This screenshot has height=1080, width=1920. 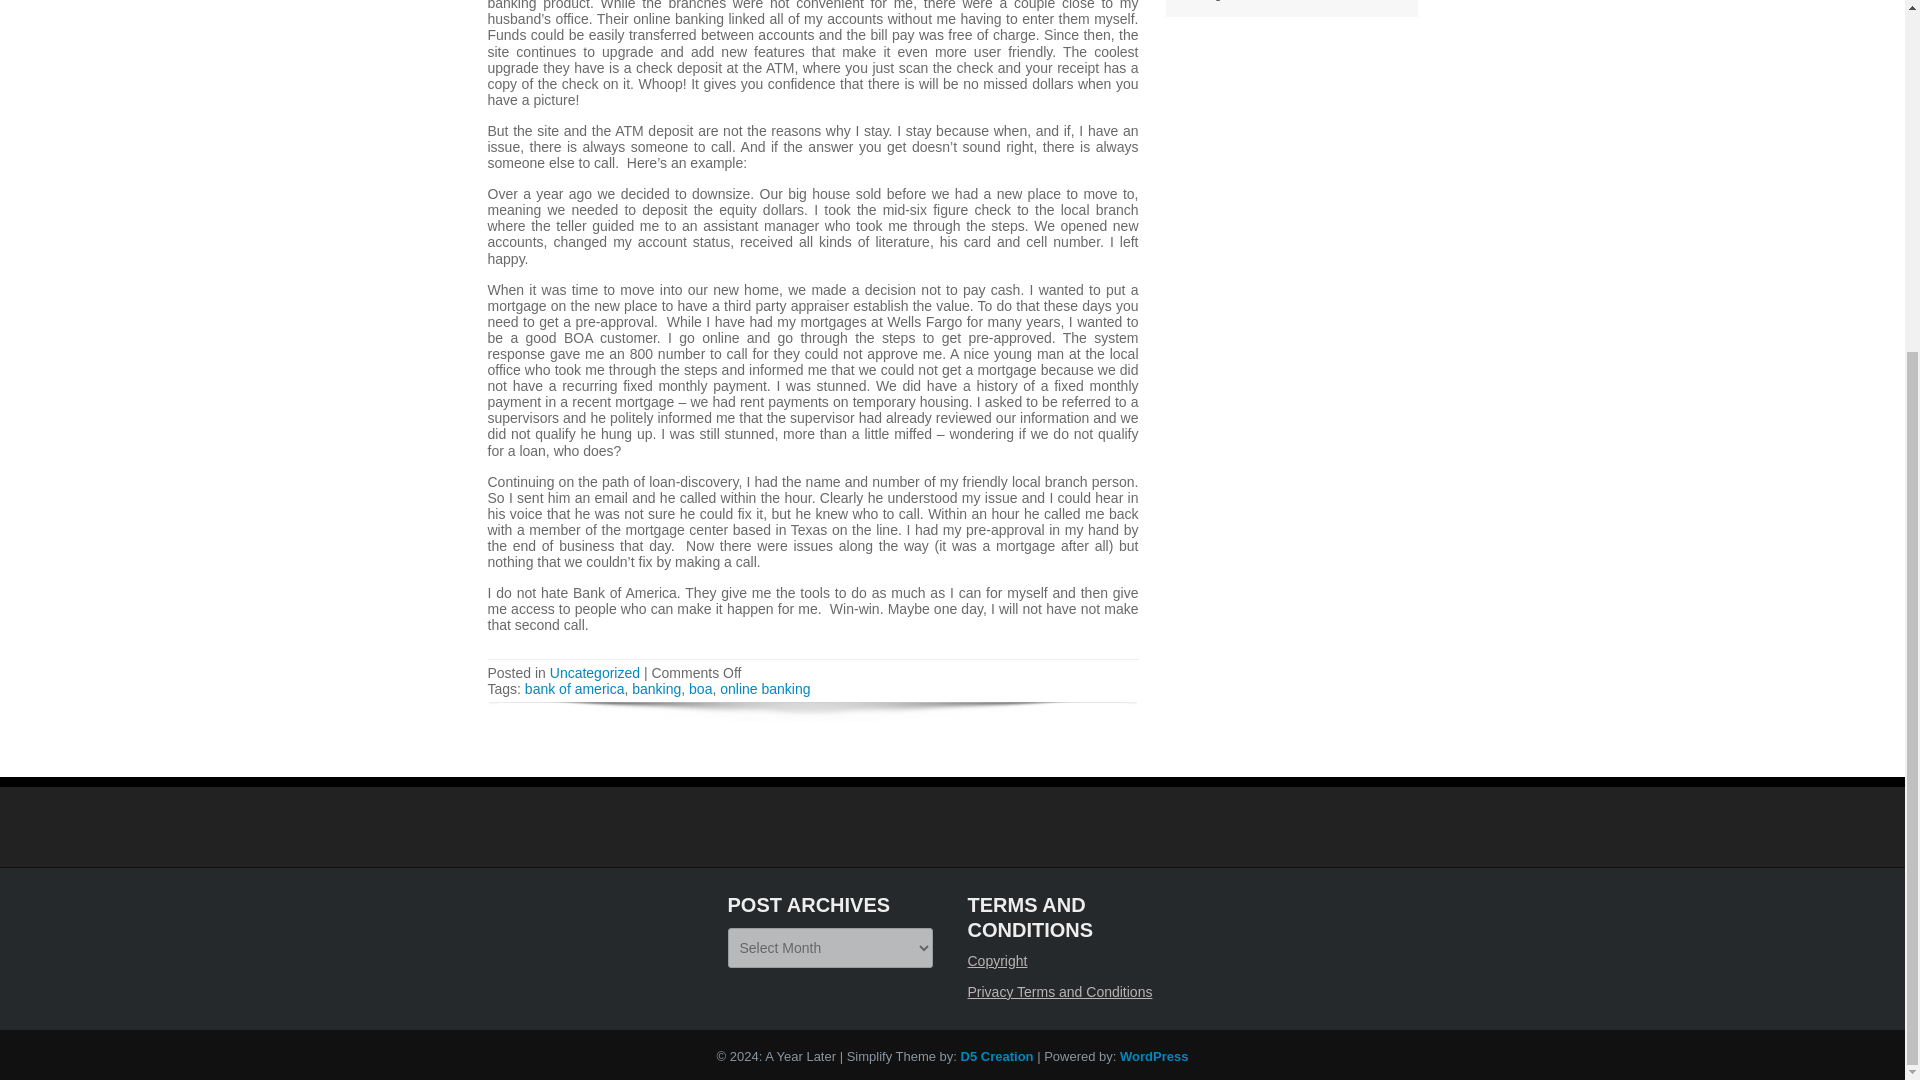 What do you see at coordinates (574, 688) in the screenshot?
I see `bank of america` at bounding box center [574, 688].